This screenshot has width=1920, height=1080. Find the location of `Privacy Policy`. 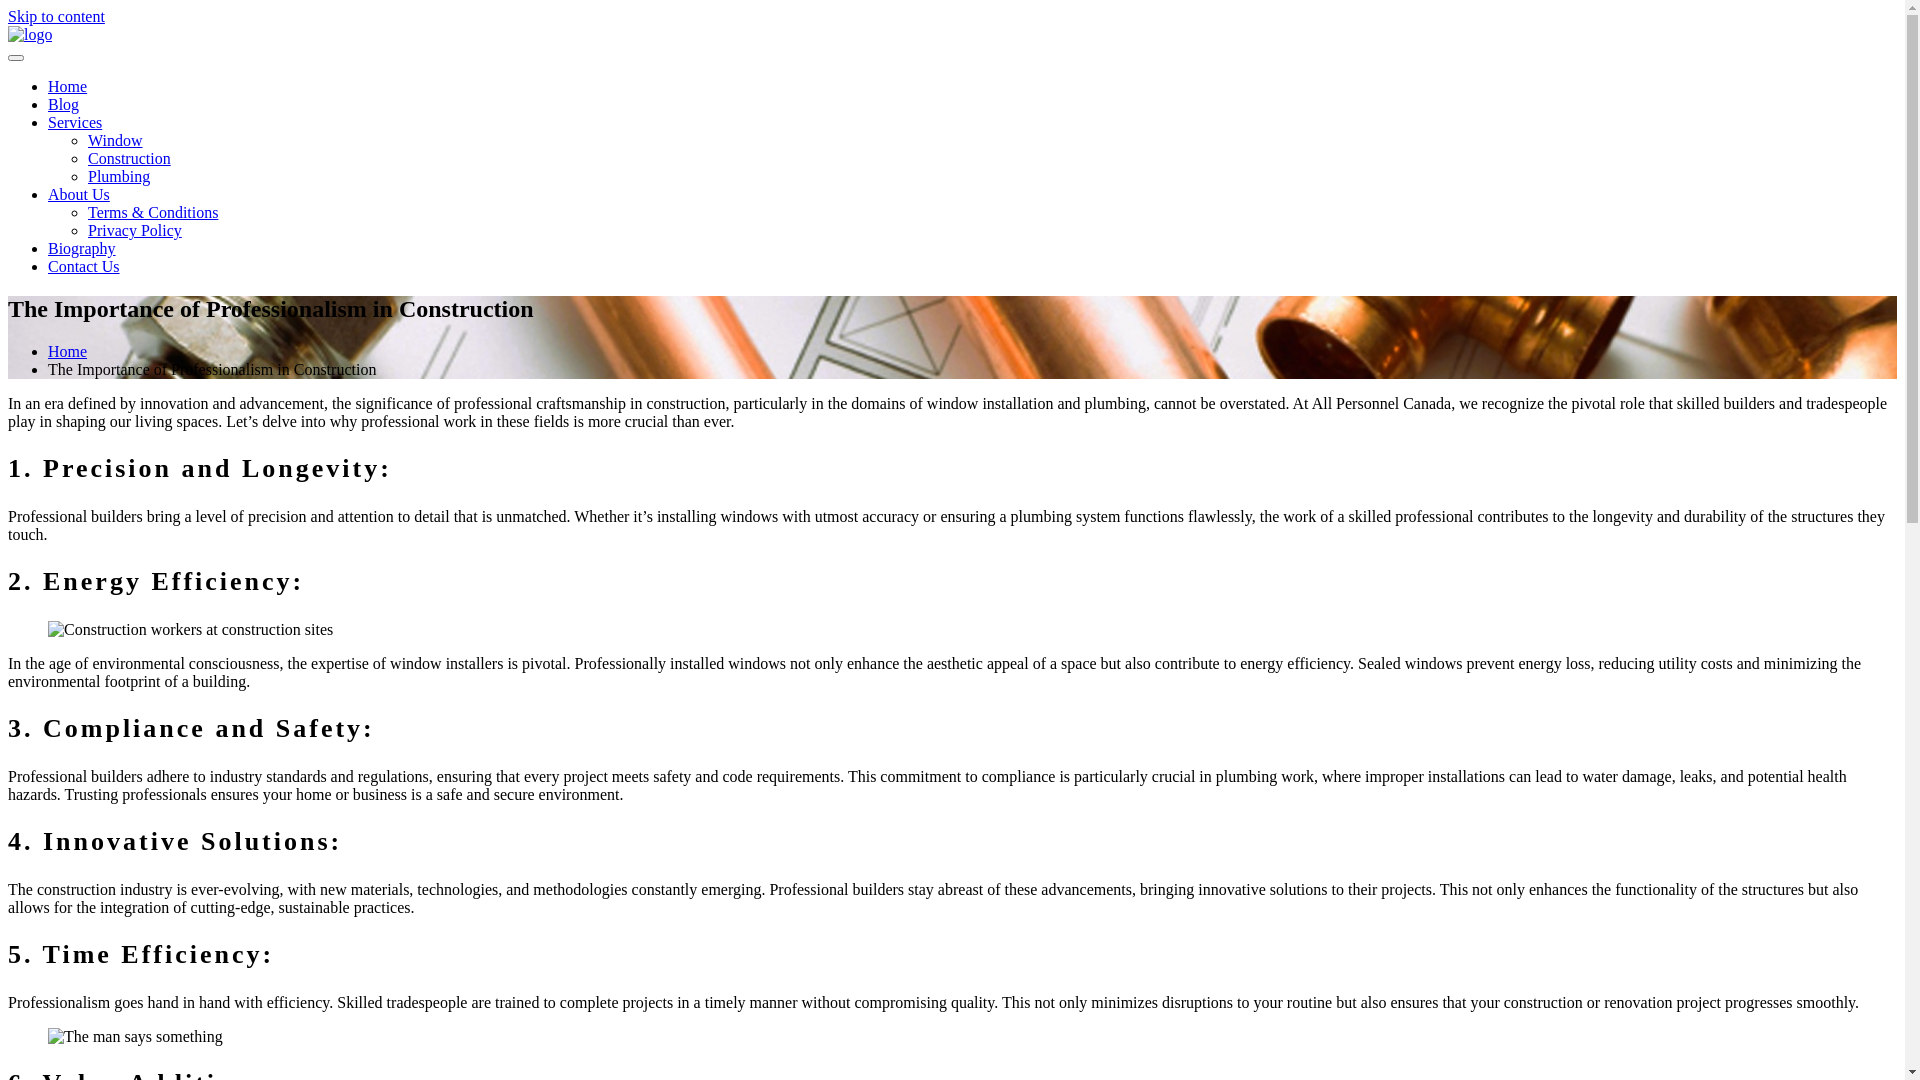

Privacy Policy is located at coordinates (135, 230).